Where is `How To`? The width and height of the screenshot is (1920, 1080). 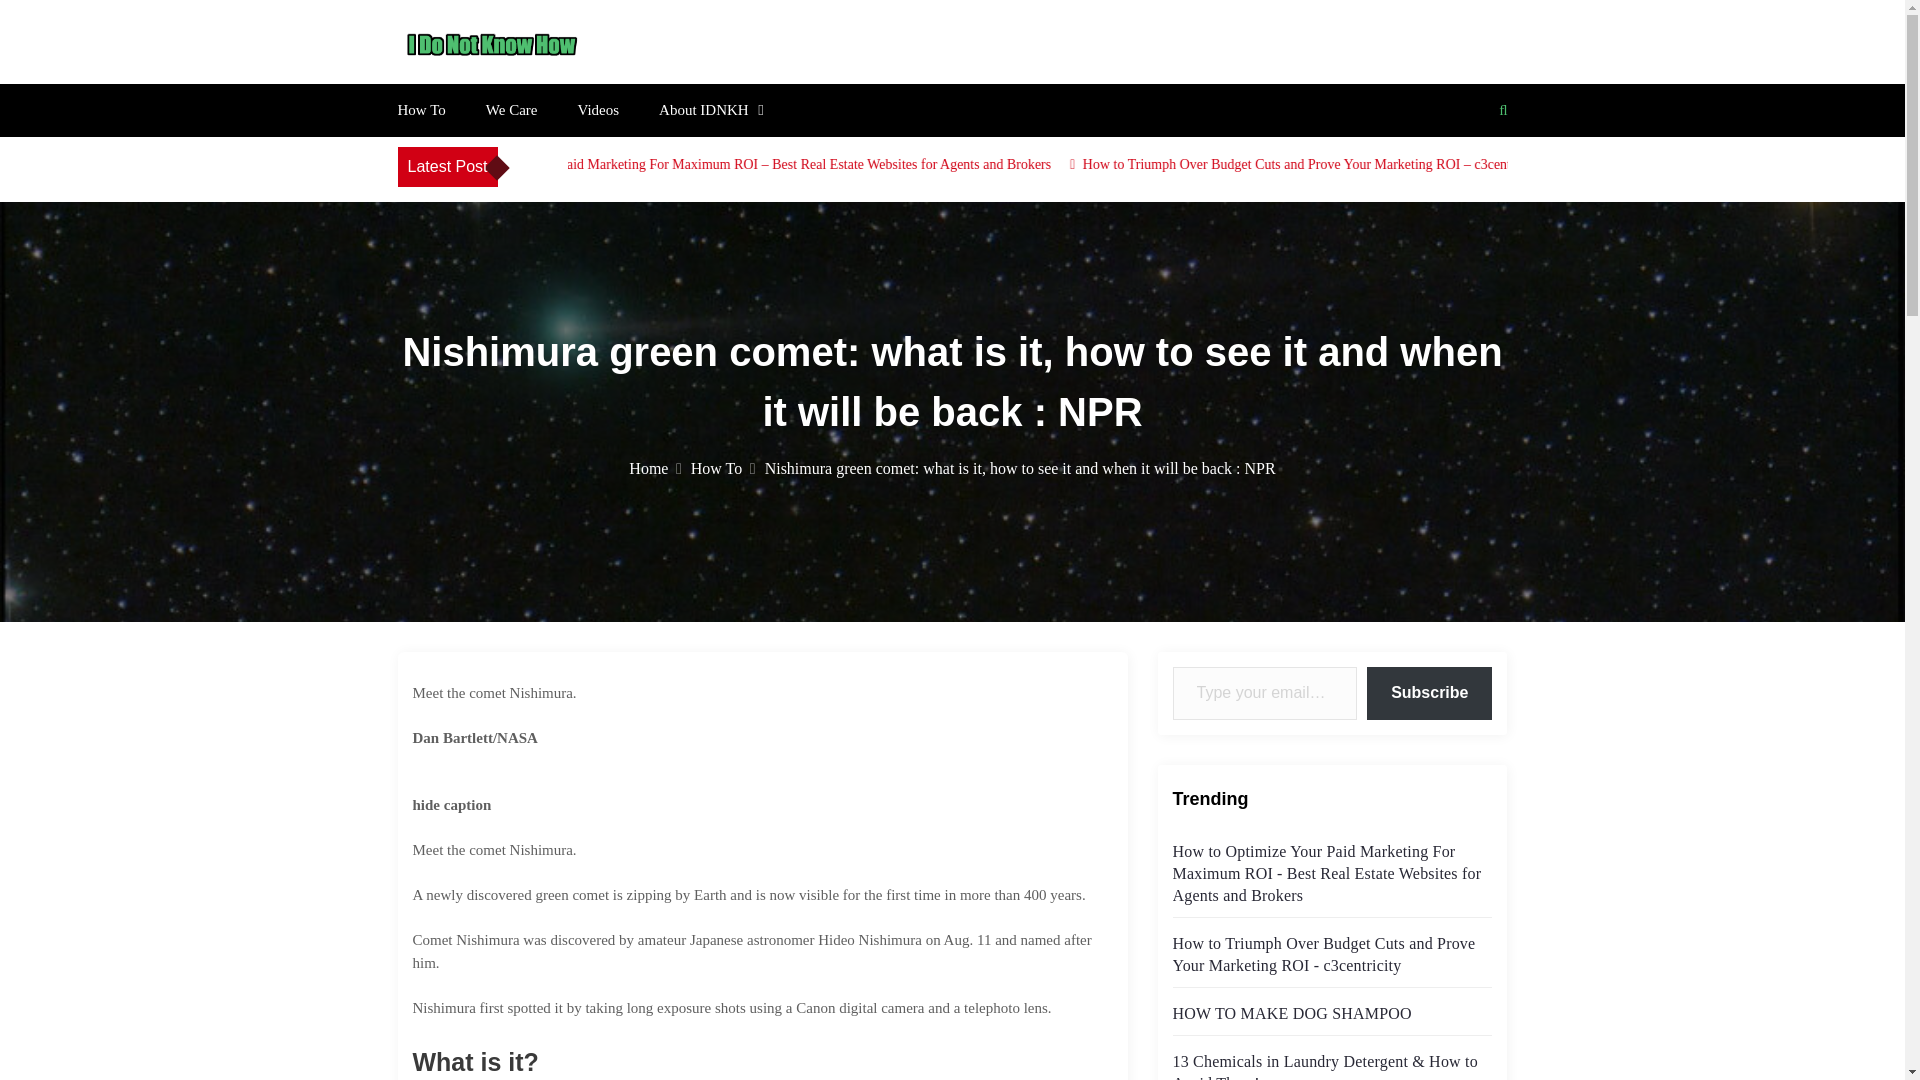 How To is located at coordinates (724, 468).